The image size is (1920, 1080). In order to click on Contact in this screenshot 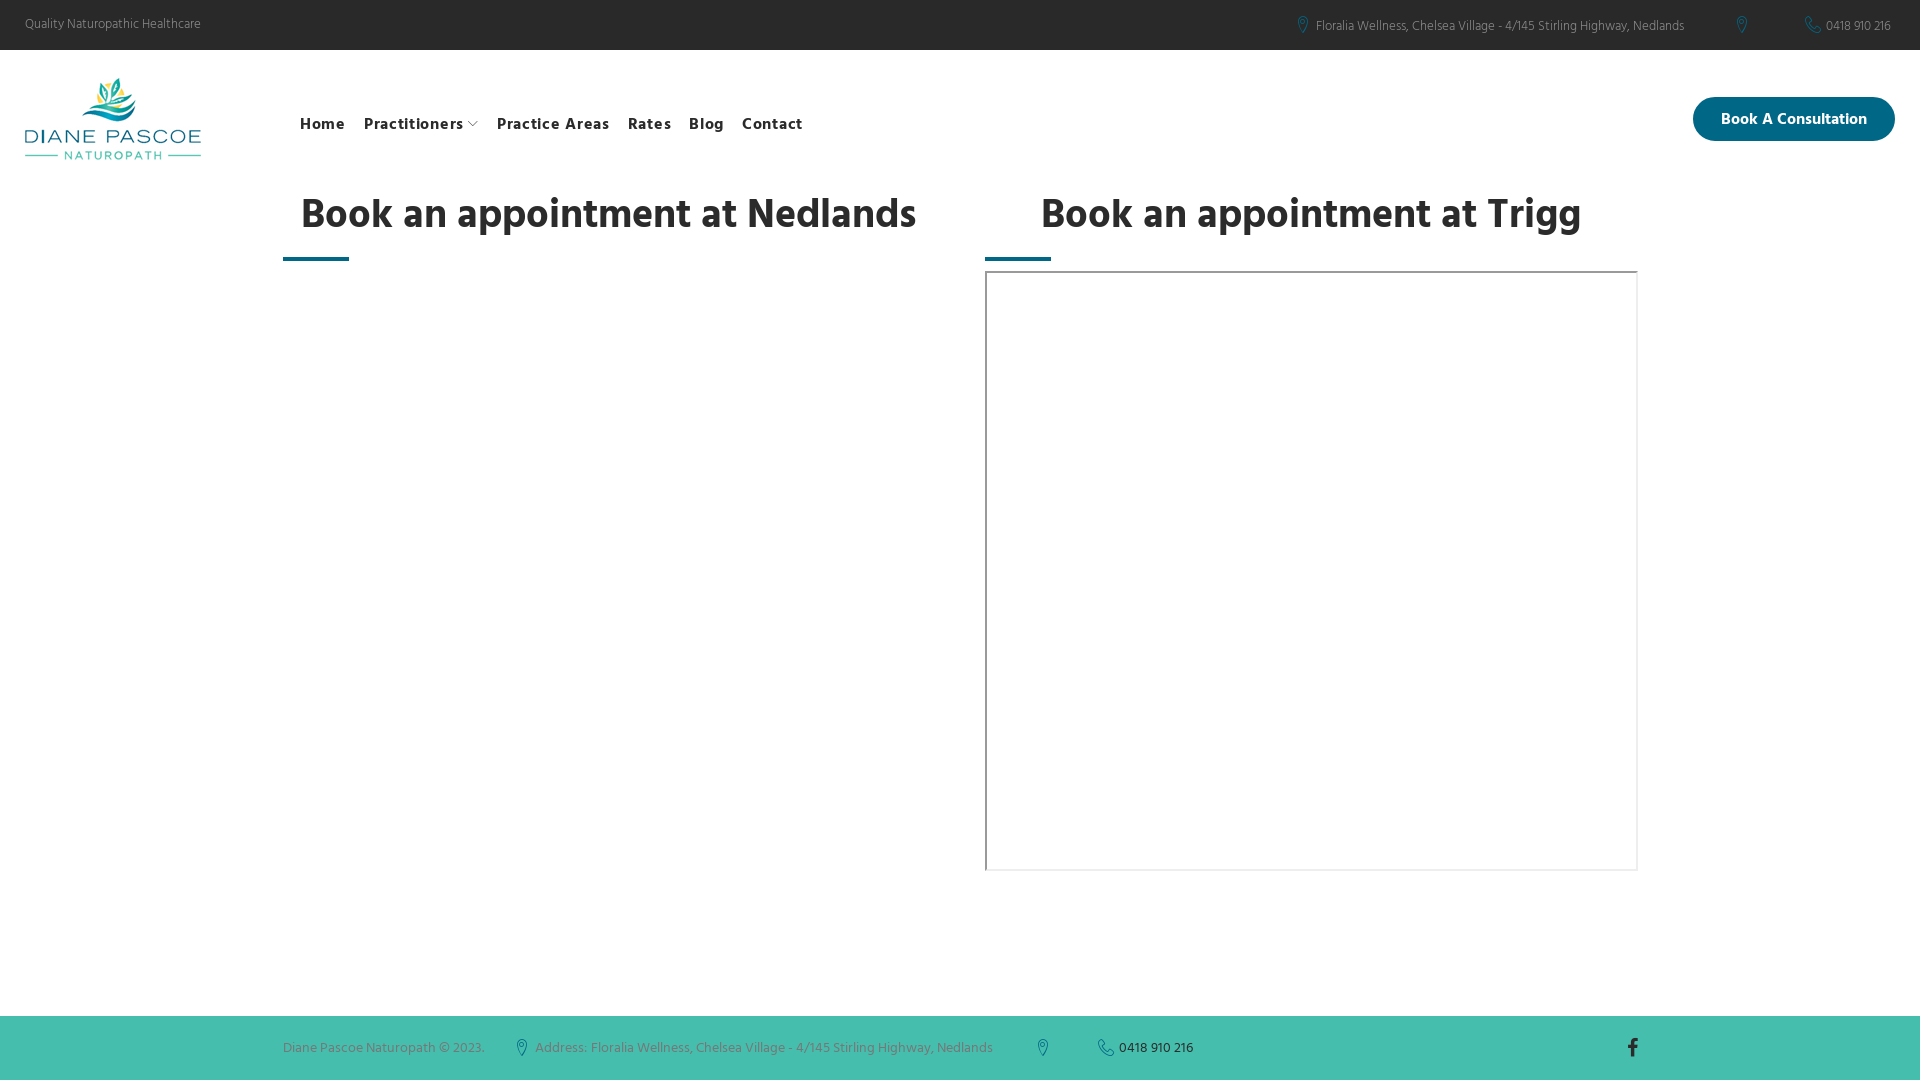, I will do `click(772, 124)`.